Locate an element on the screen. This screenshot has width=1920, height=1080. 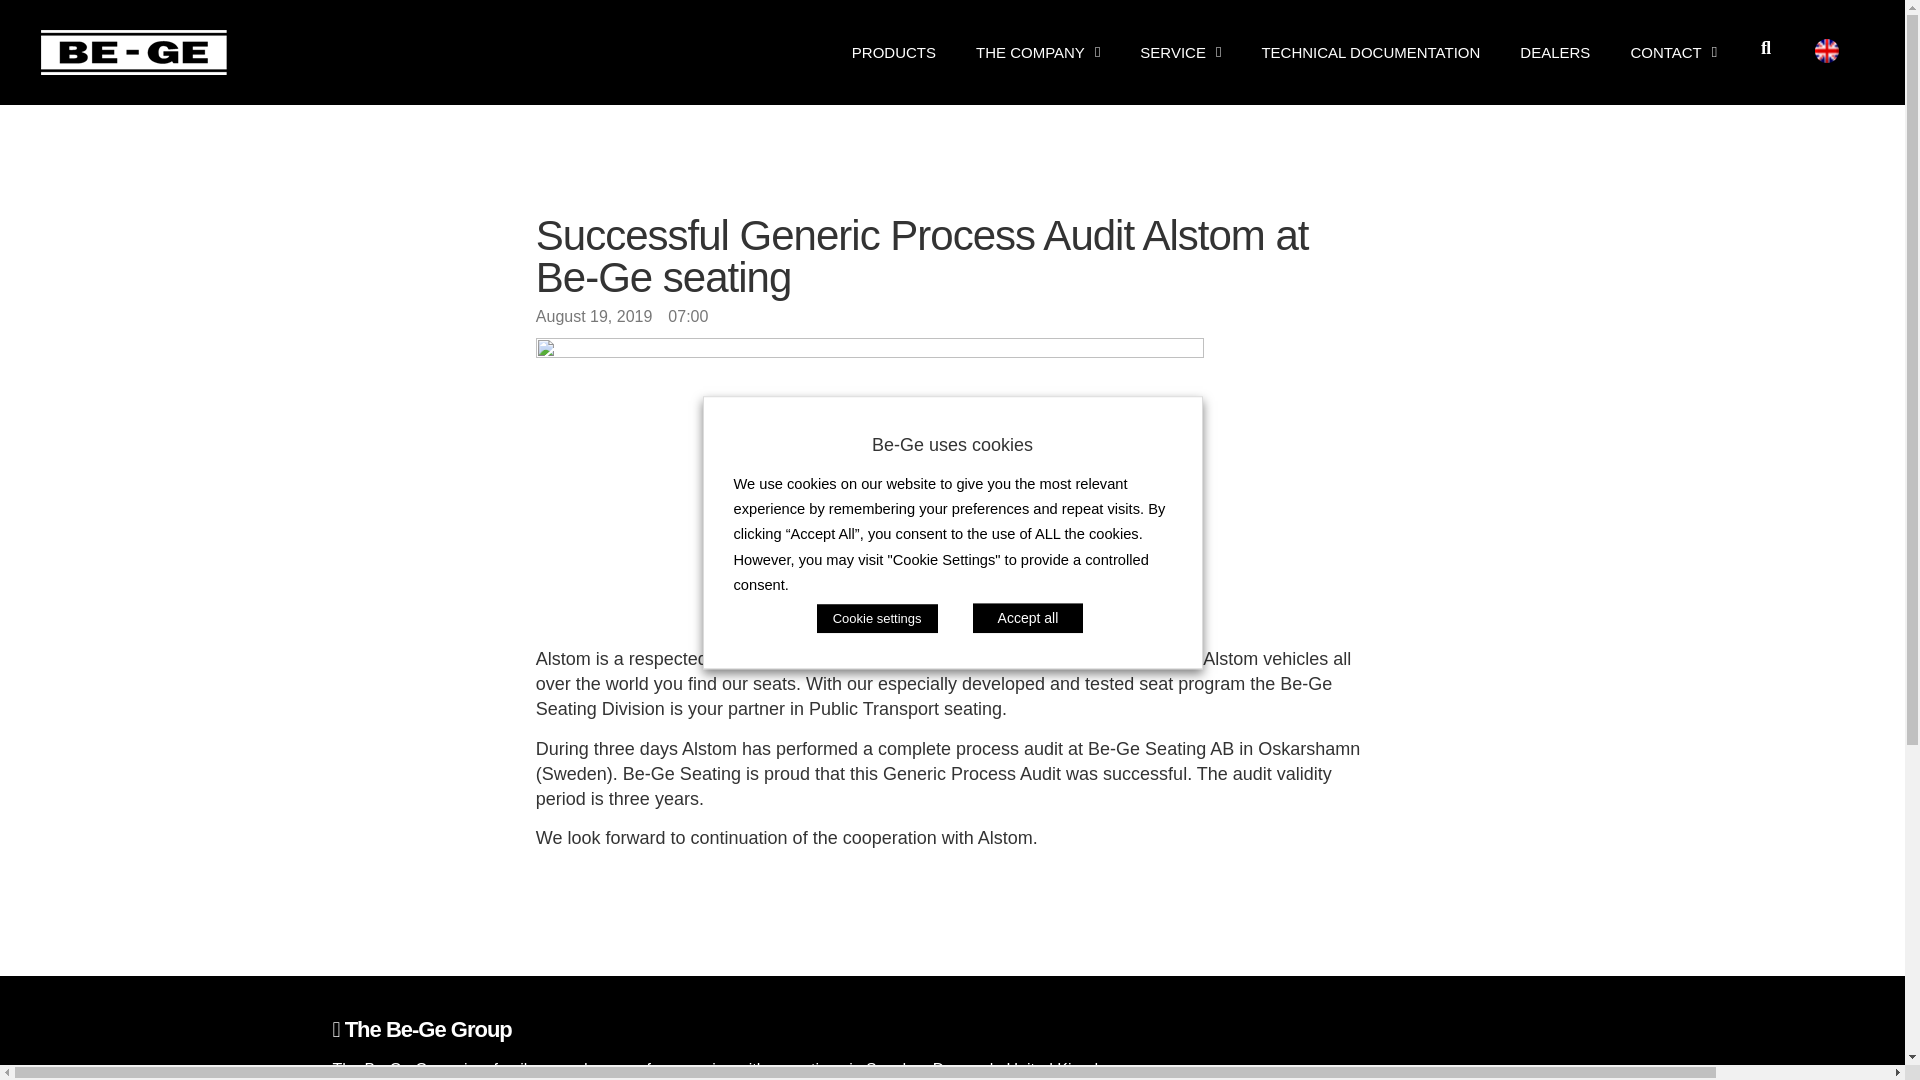
DEALERS is located at coordinates (1554, 52).